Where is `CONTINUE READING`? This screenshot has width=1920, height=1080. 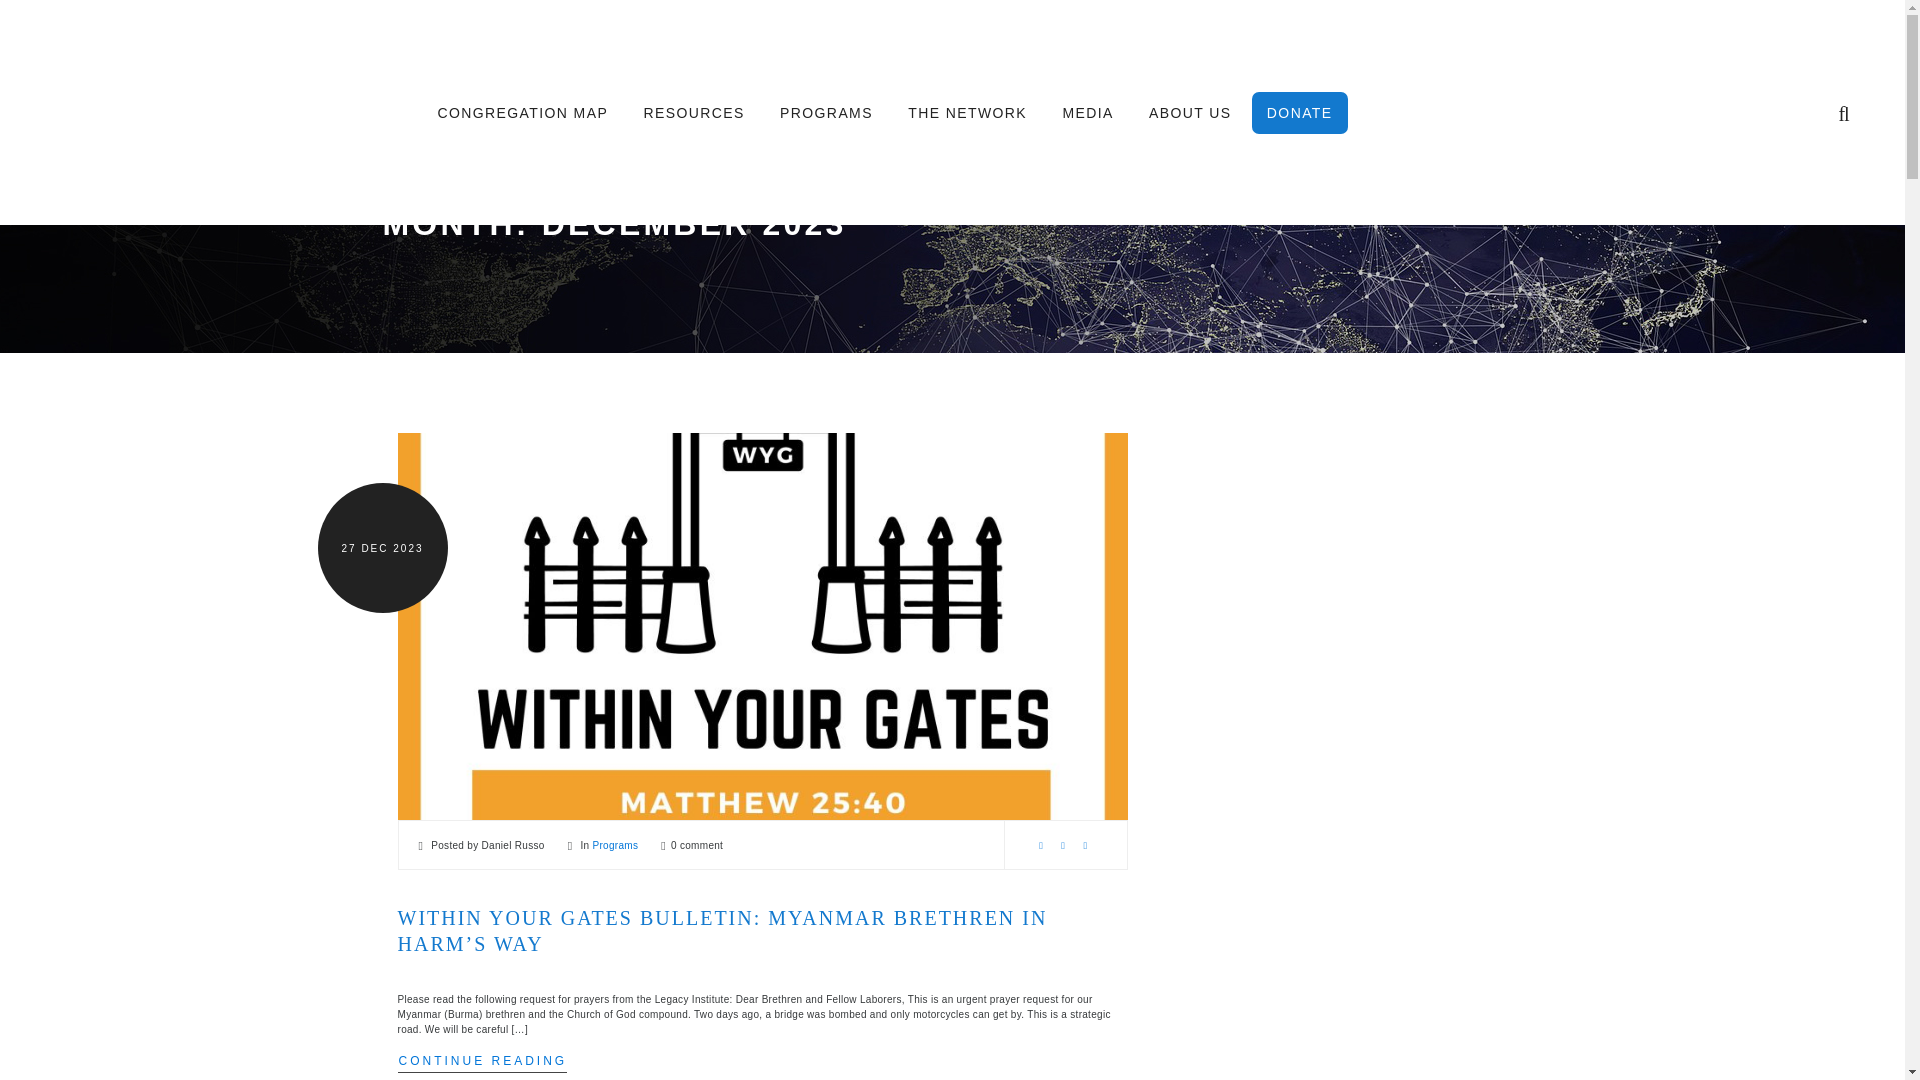 CONTINUE READING is located at coordinates (482, 1060).